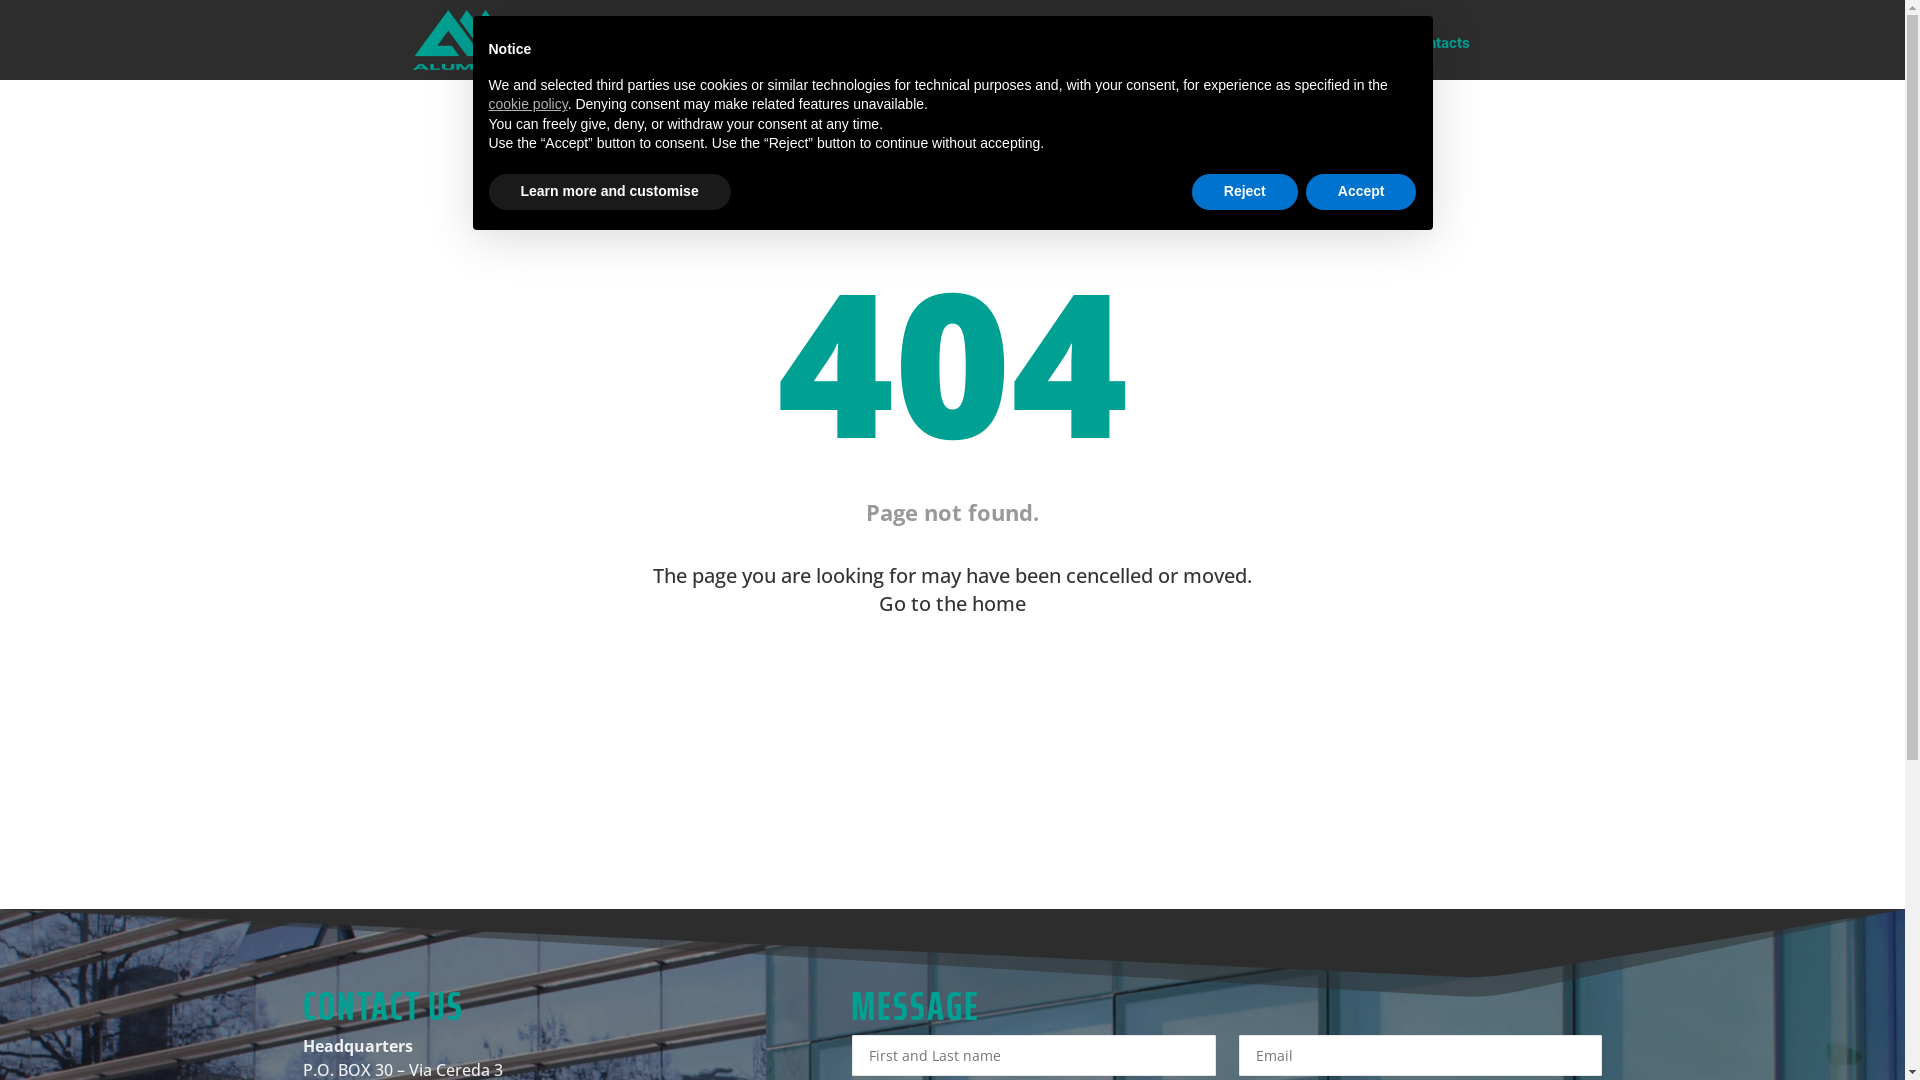 The image size is (1920, 1080). I want to click on Reject, so click(1245, 192).